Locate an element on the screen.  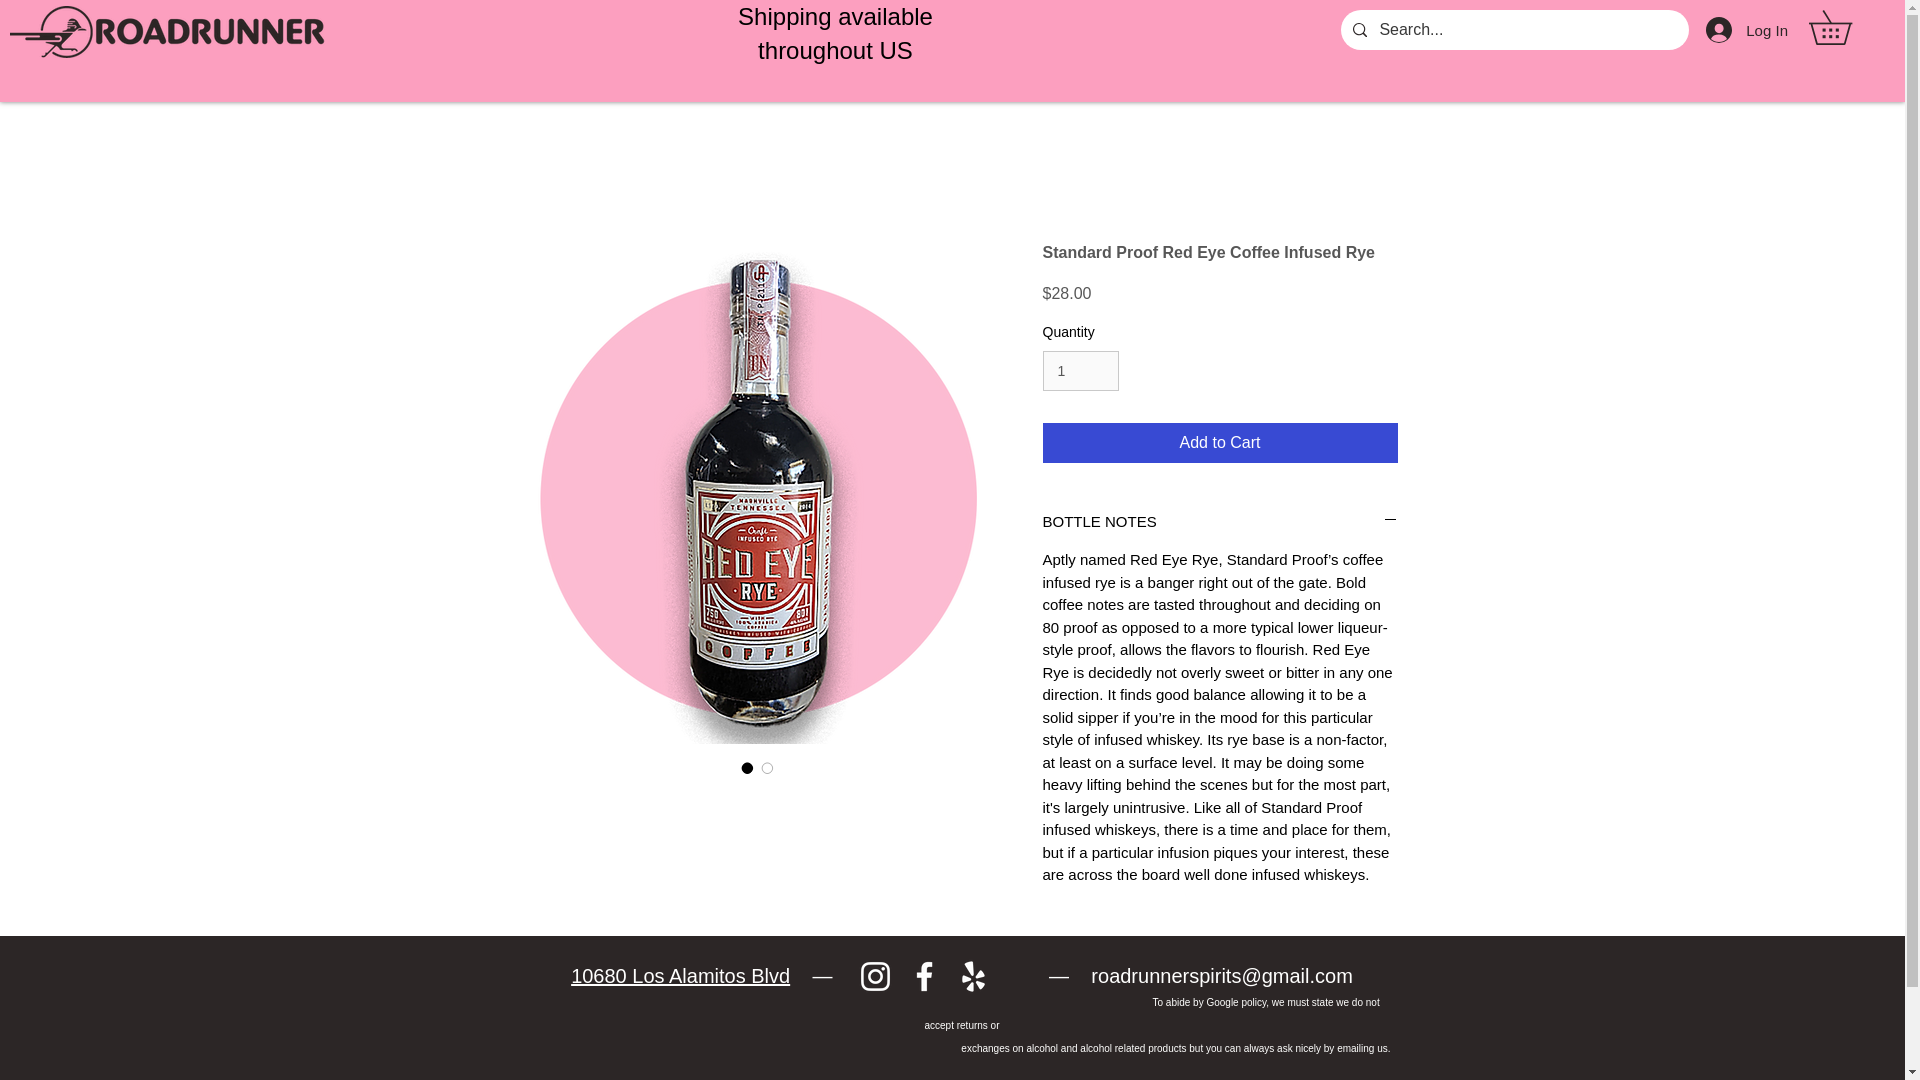
Add to Cart is located at coordinates (1220, 443).